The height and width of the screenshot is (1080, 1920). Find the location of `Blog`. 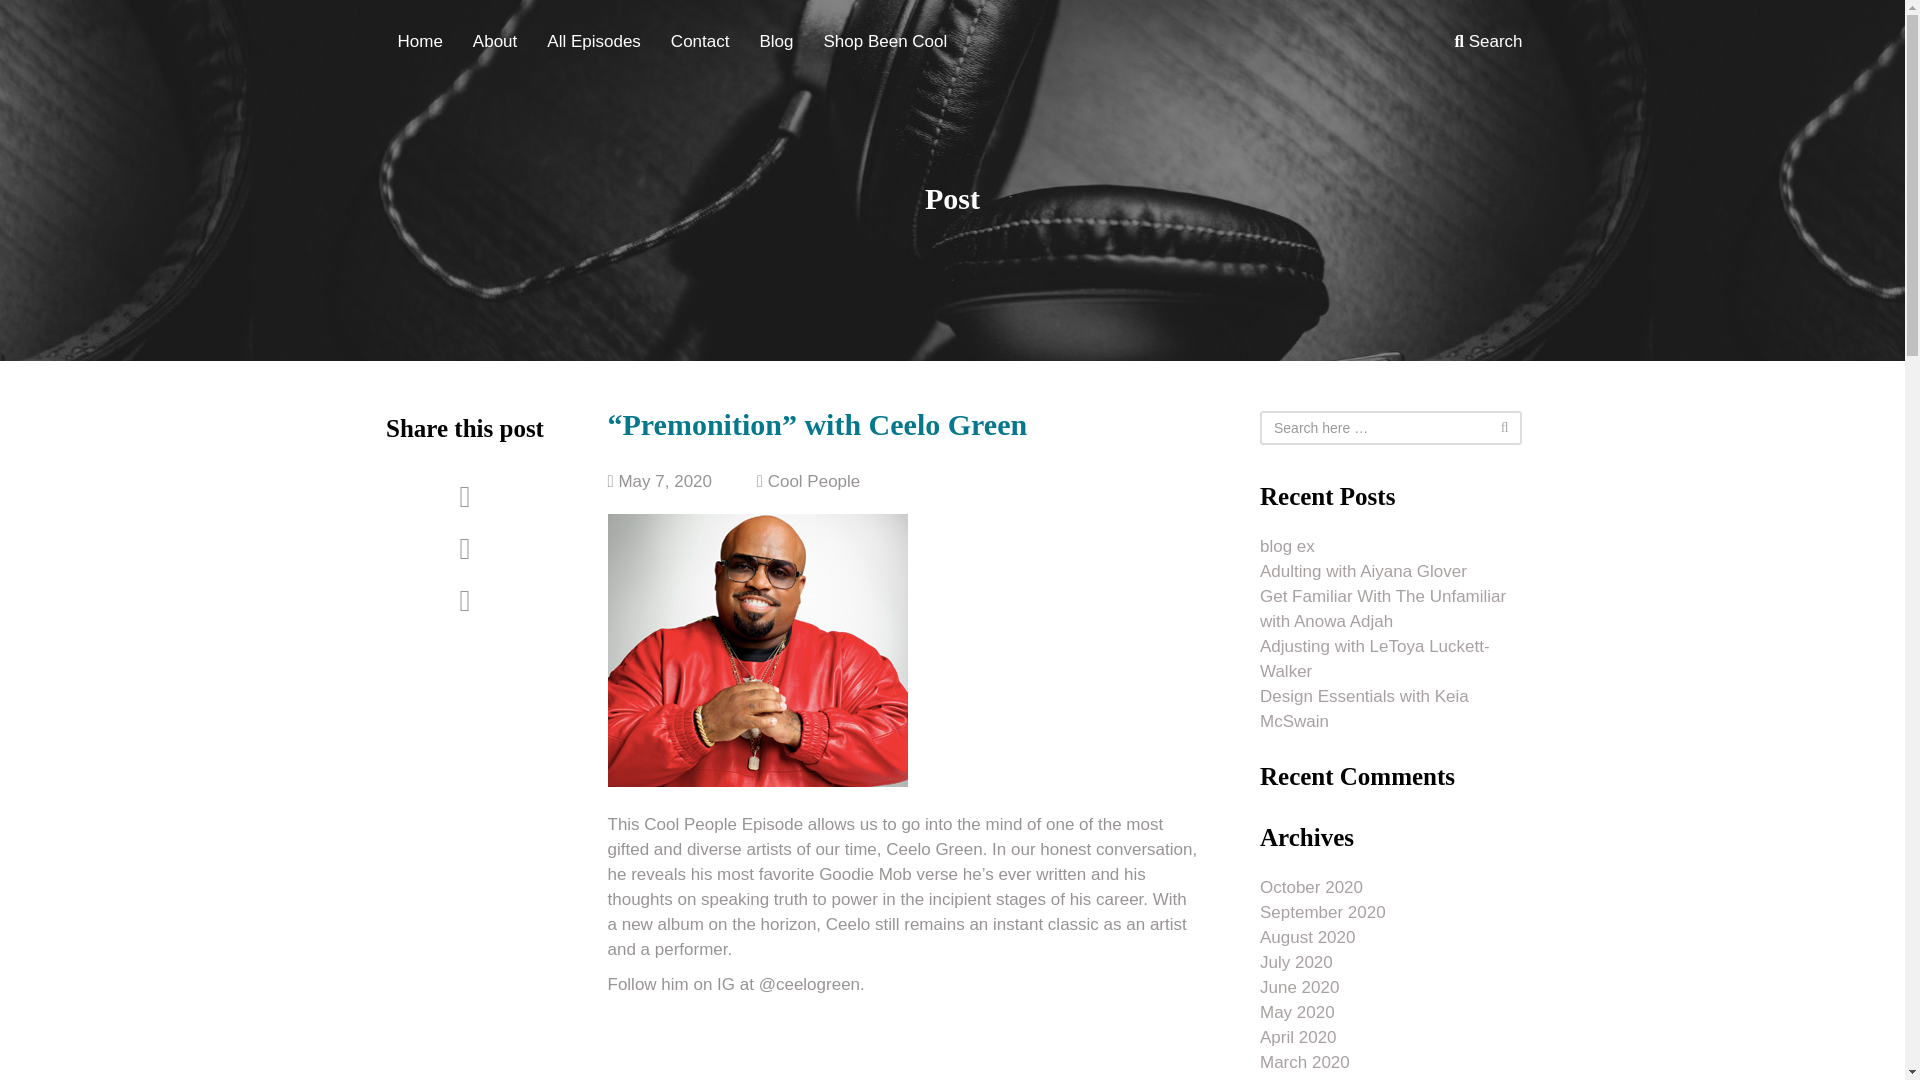

Blog is located at coordinates (776, 52).